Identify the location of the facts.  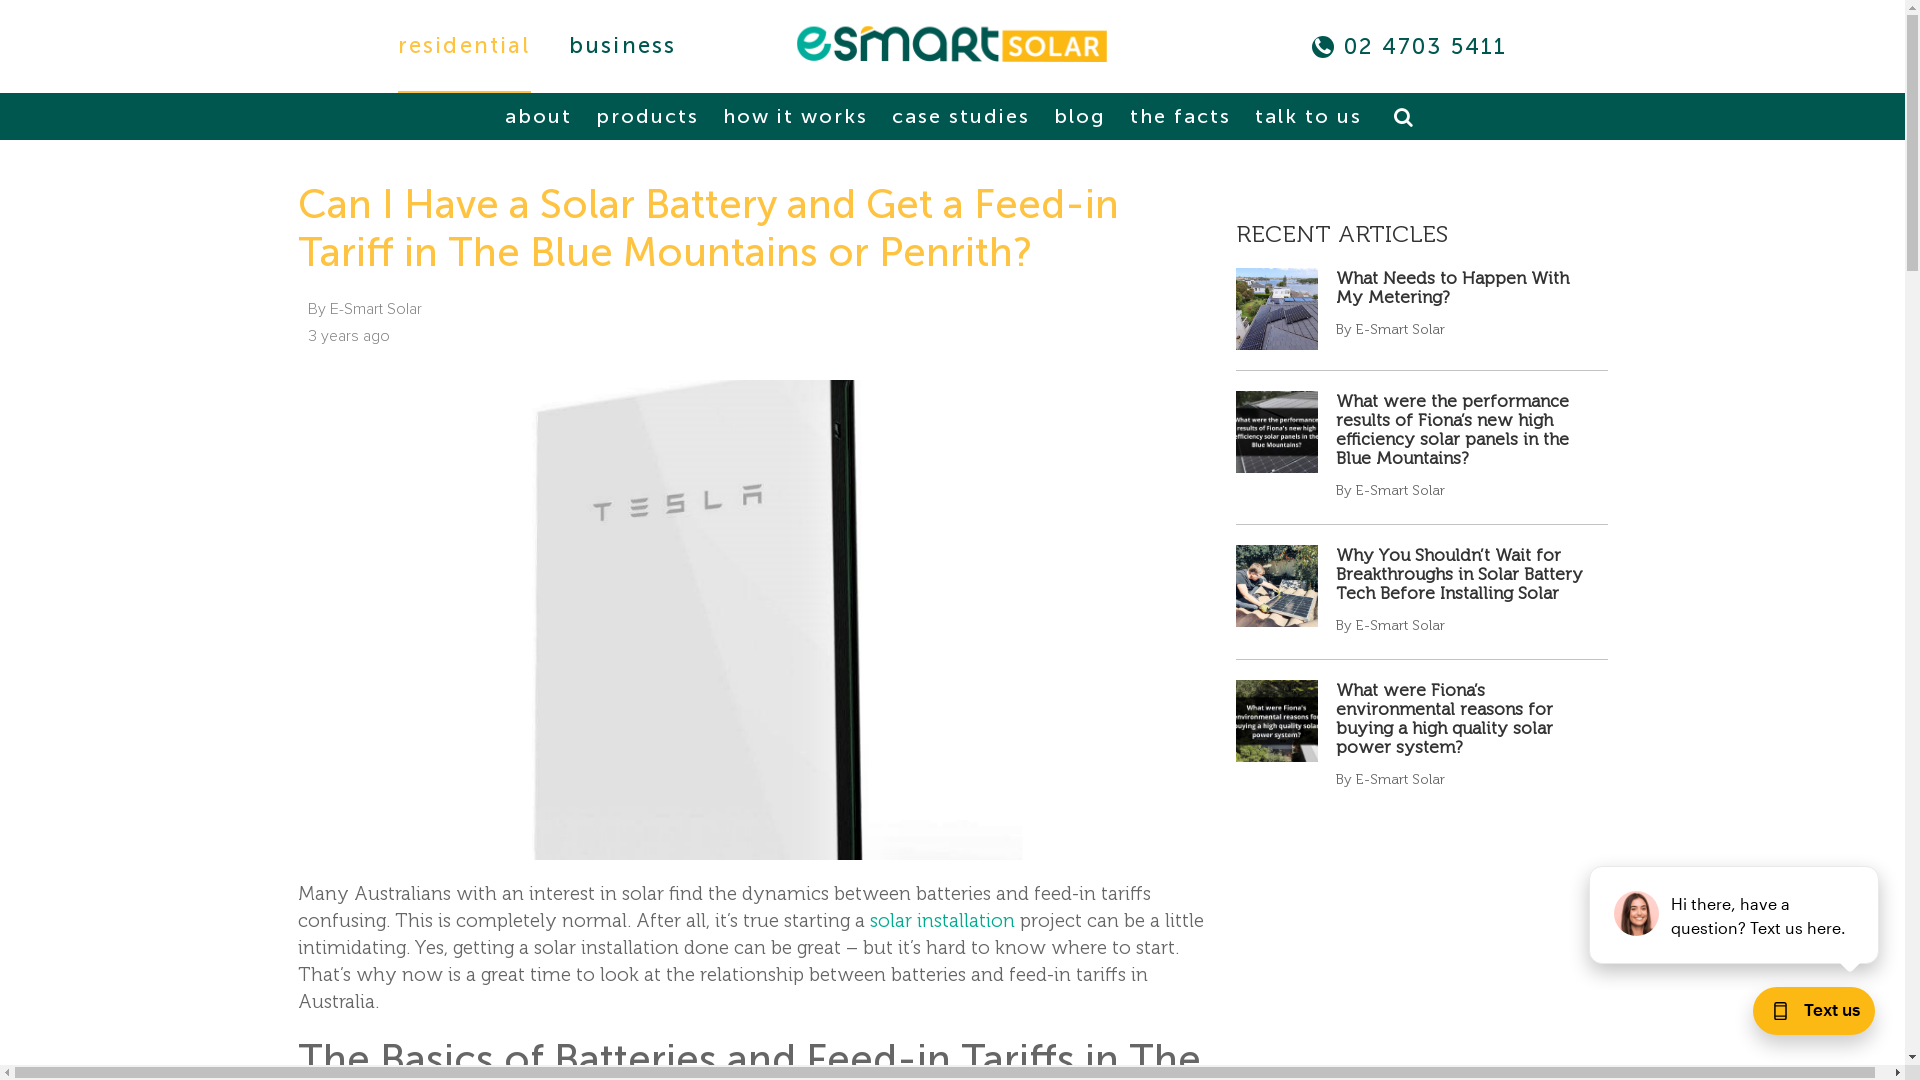
(1180, 116).